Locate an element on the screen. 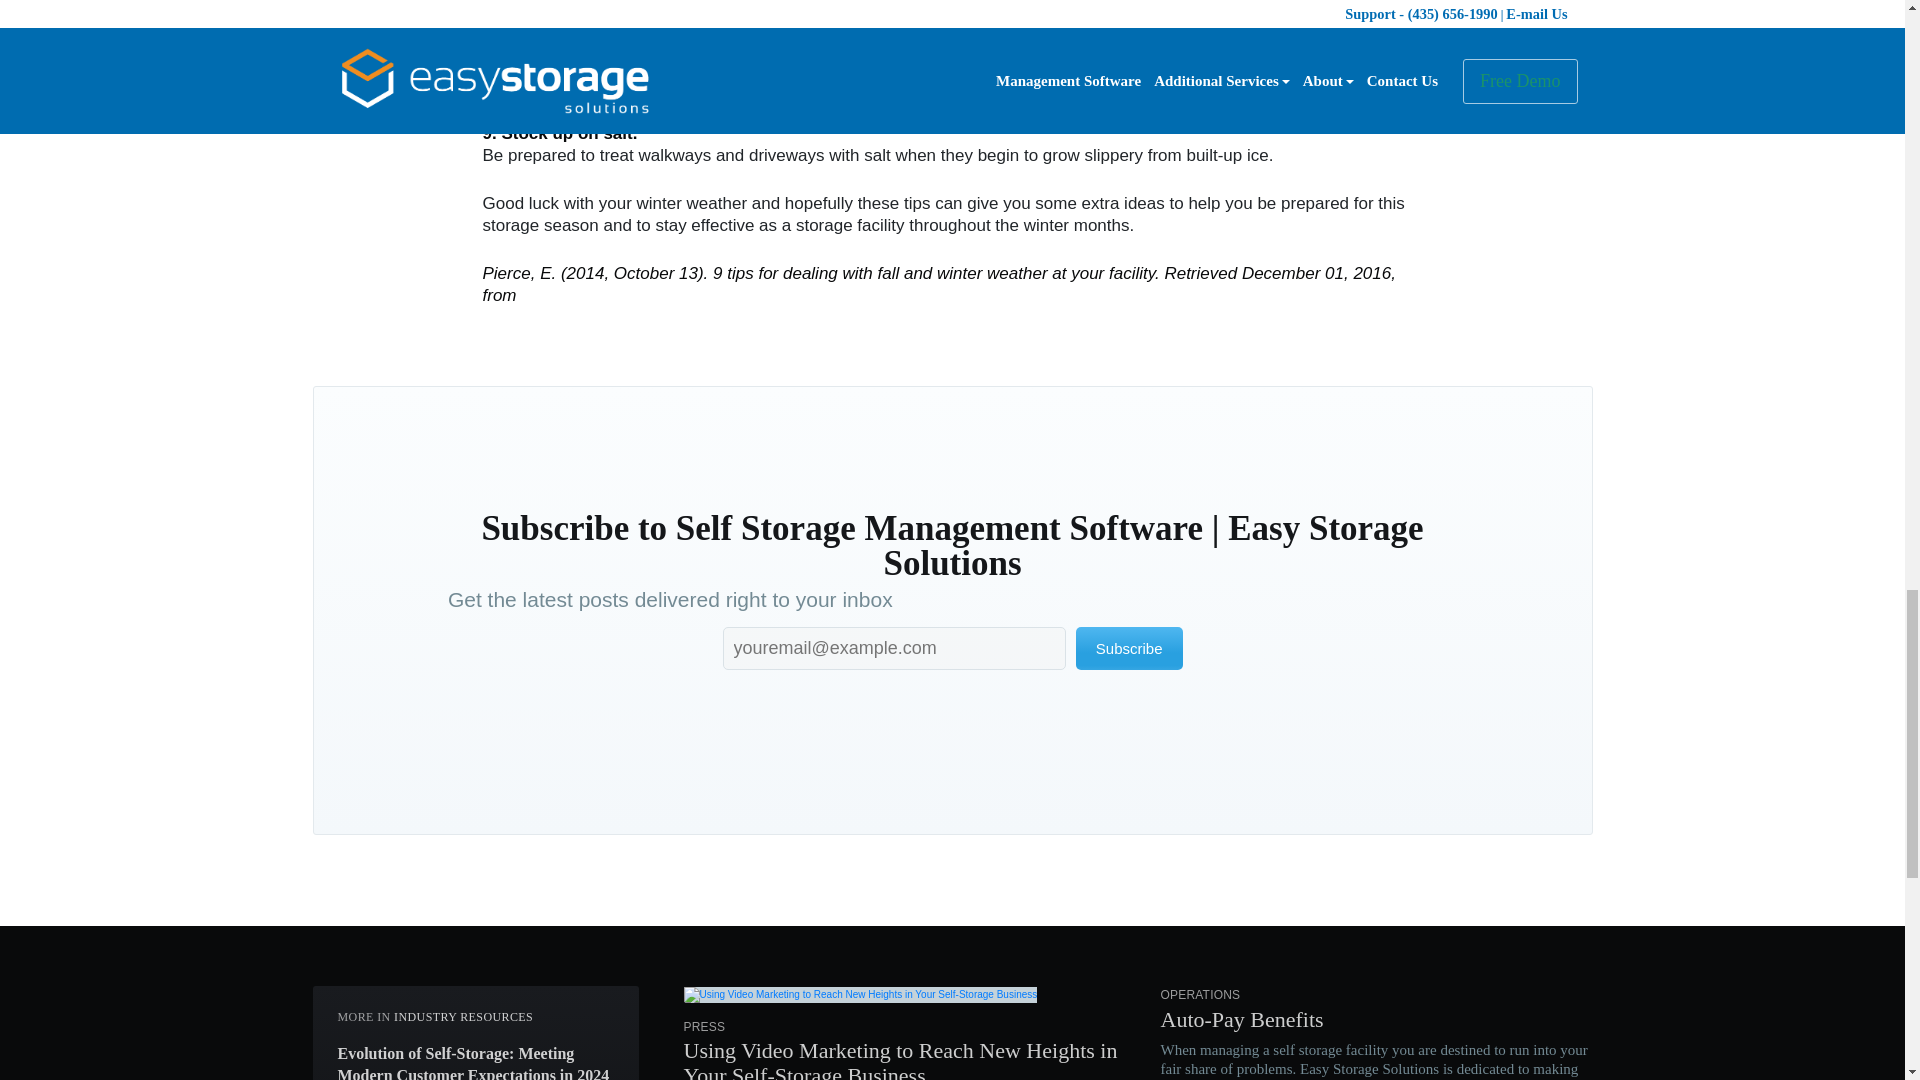 This screenshot has height=1080, width=1920. Subscribe is located at coordinates (1128, 648).